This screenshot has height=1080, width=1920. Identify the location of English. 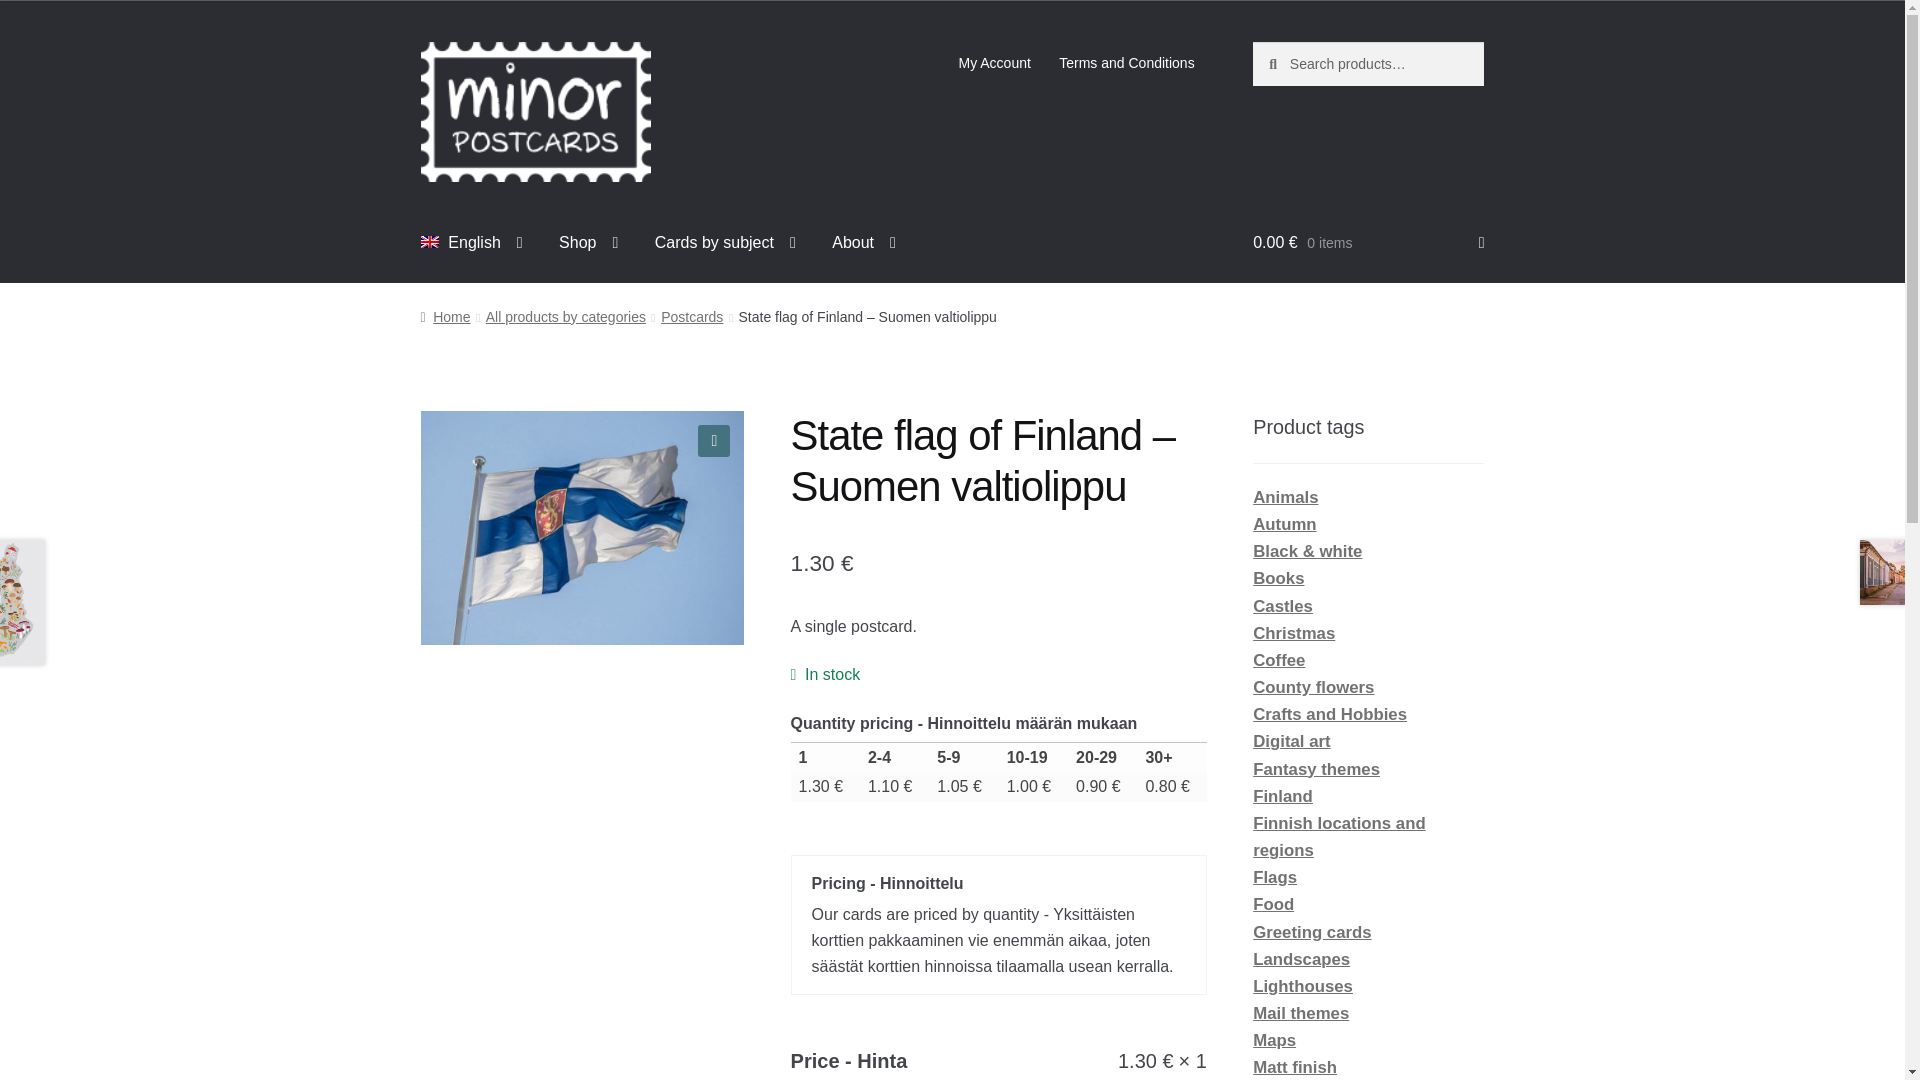
(472, 242).